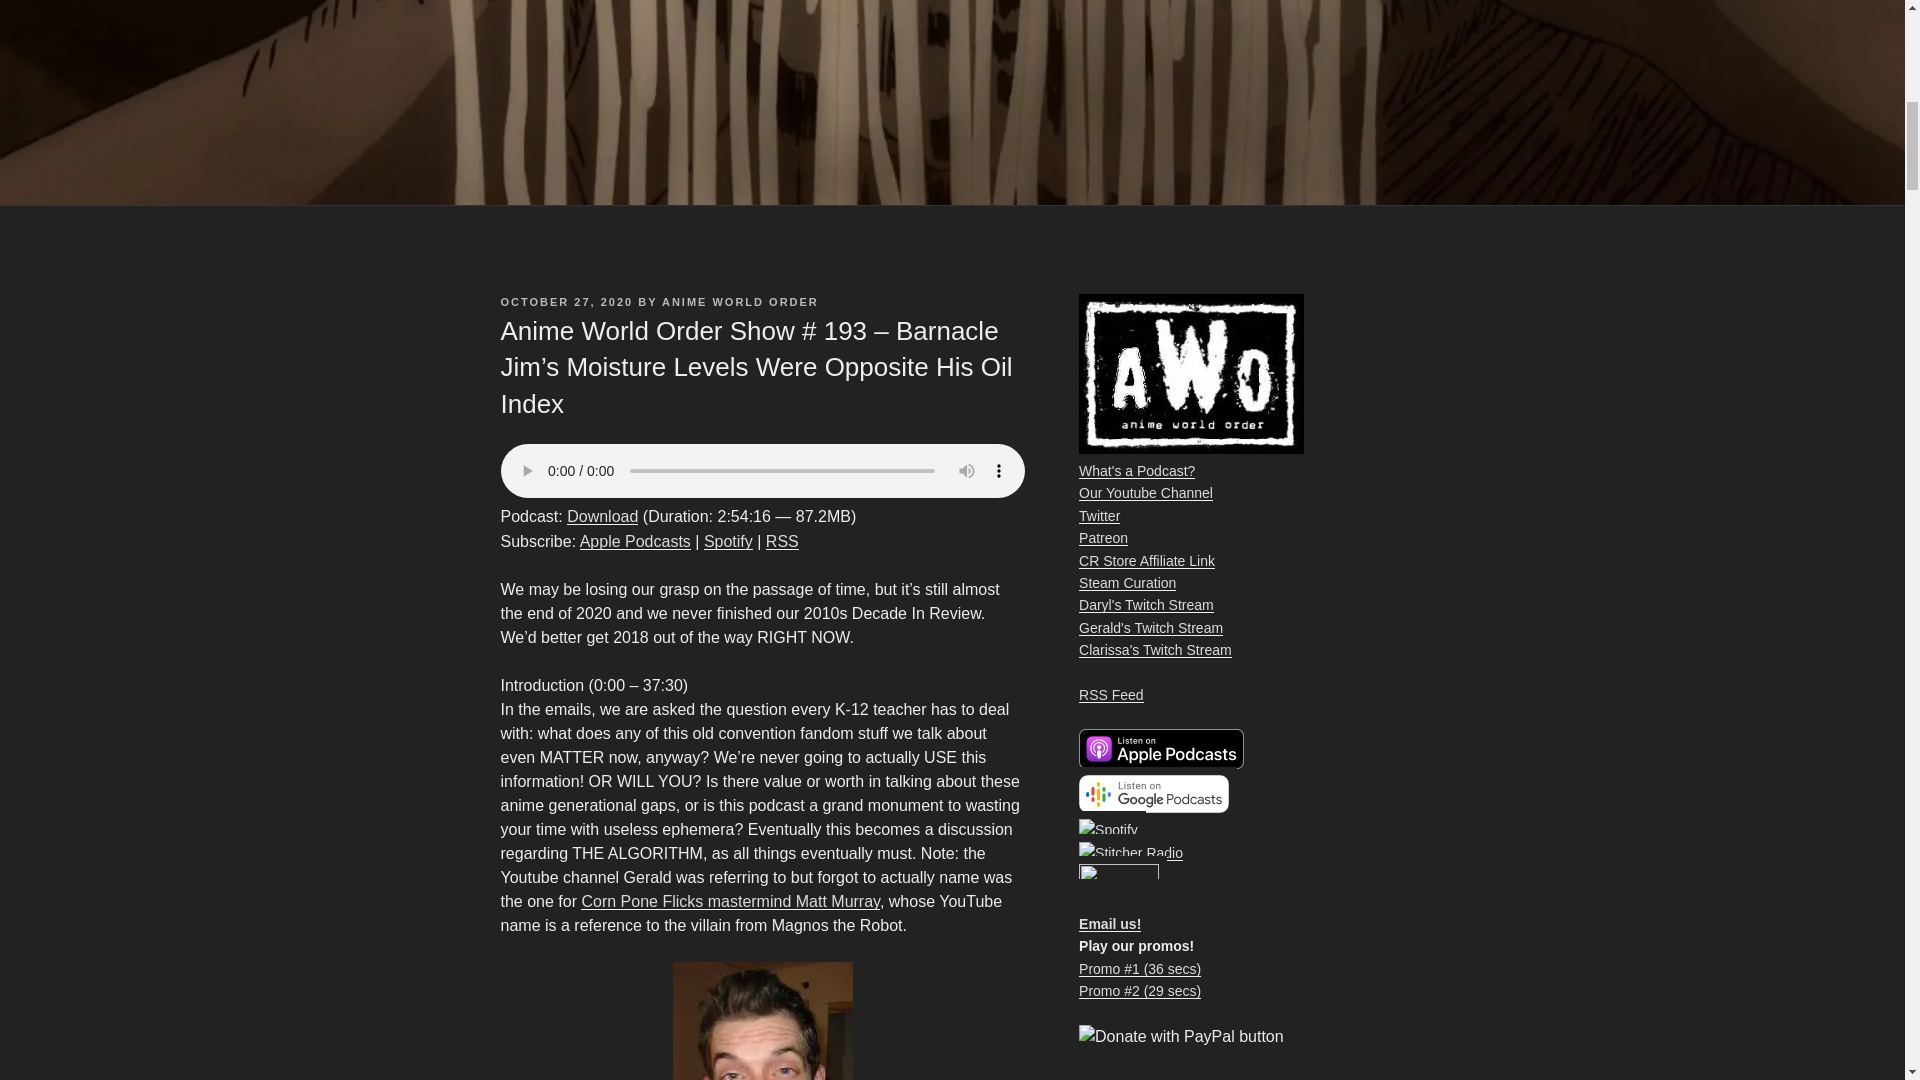  I want to click on OCTOBER 27, 2020, so click(566, 301).